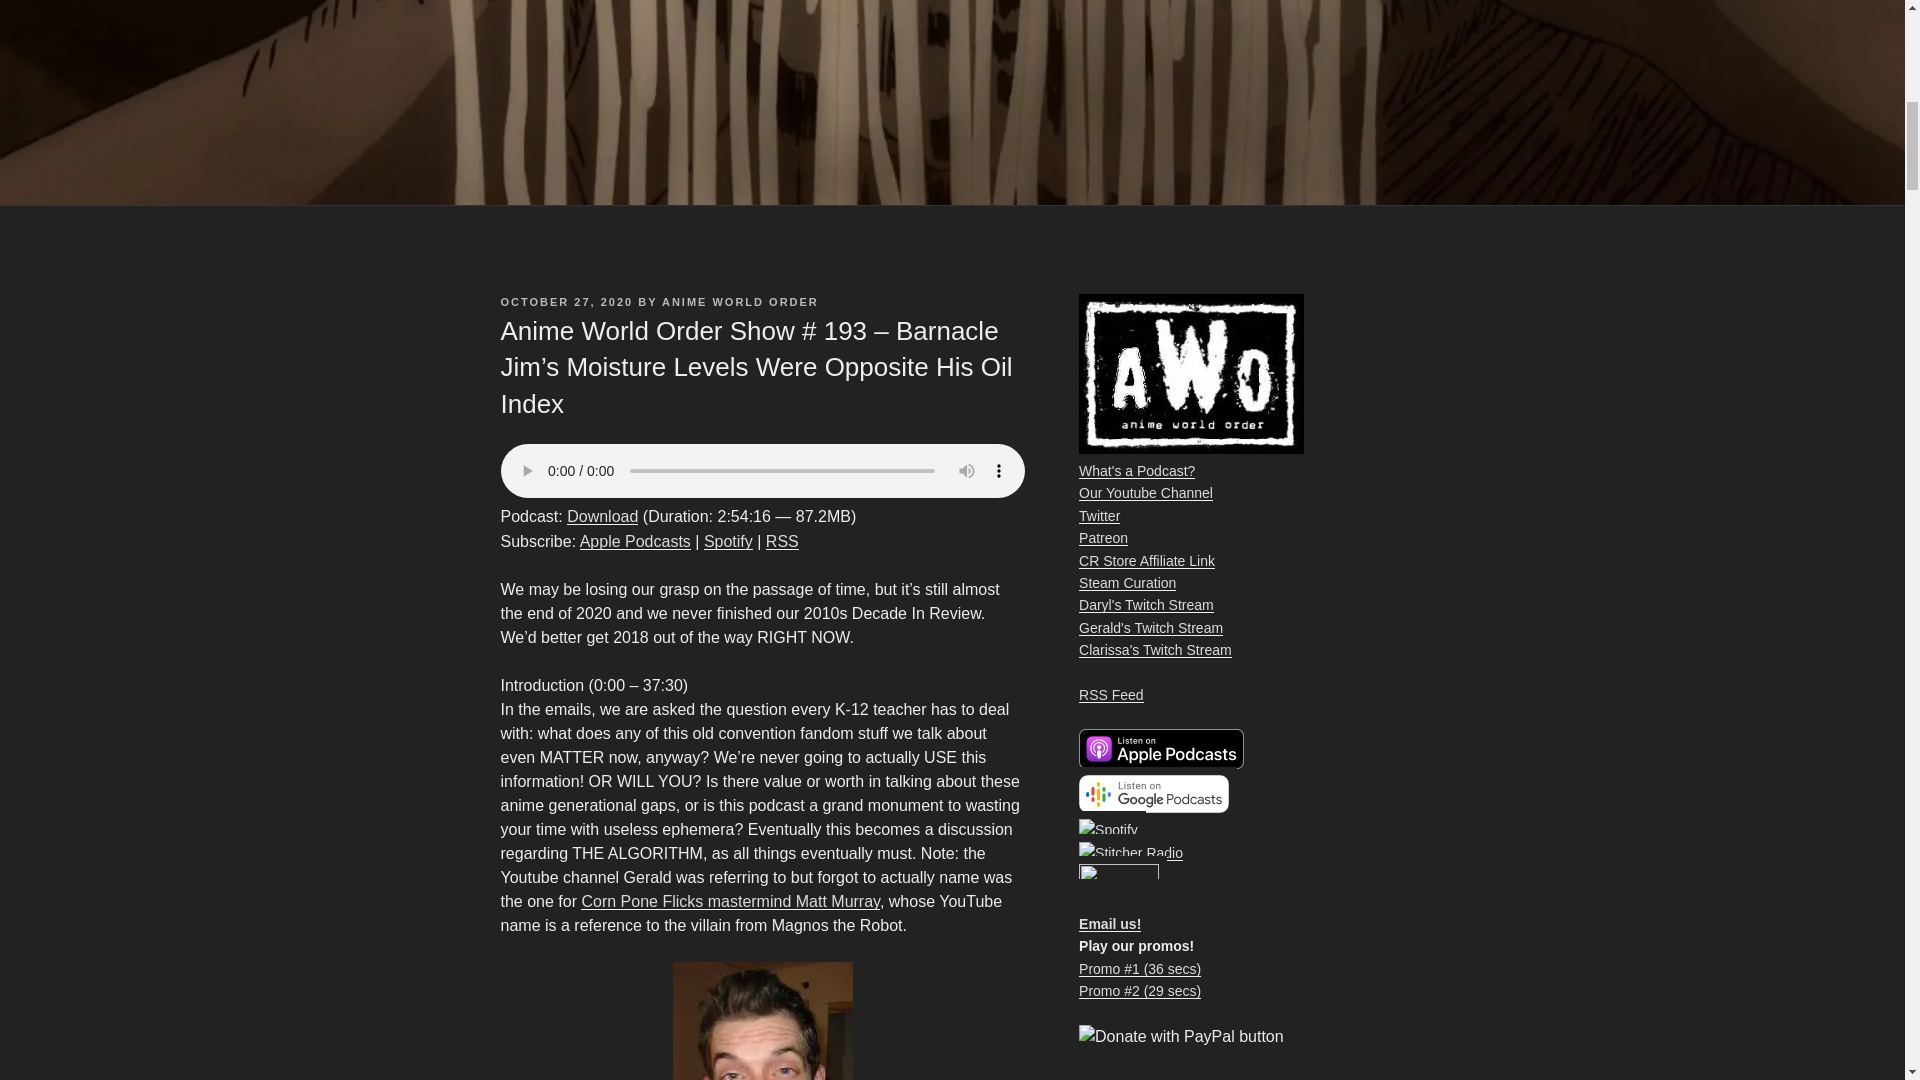  I want to click on OCTOBER 27, 2020, so click(566, 301).